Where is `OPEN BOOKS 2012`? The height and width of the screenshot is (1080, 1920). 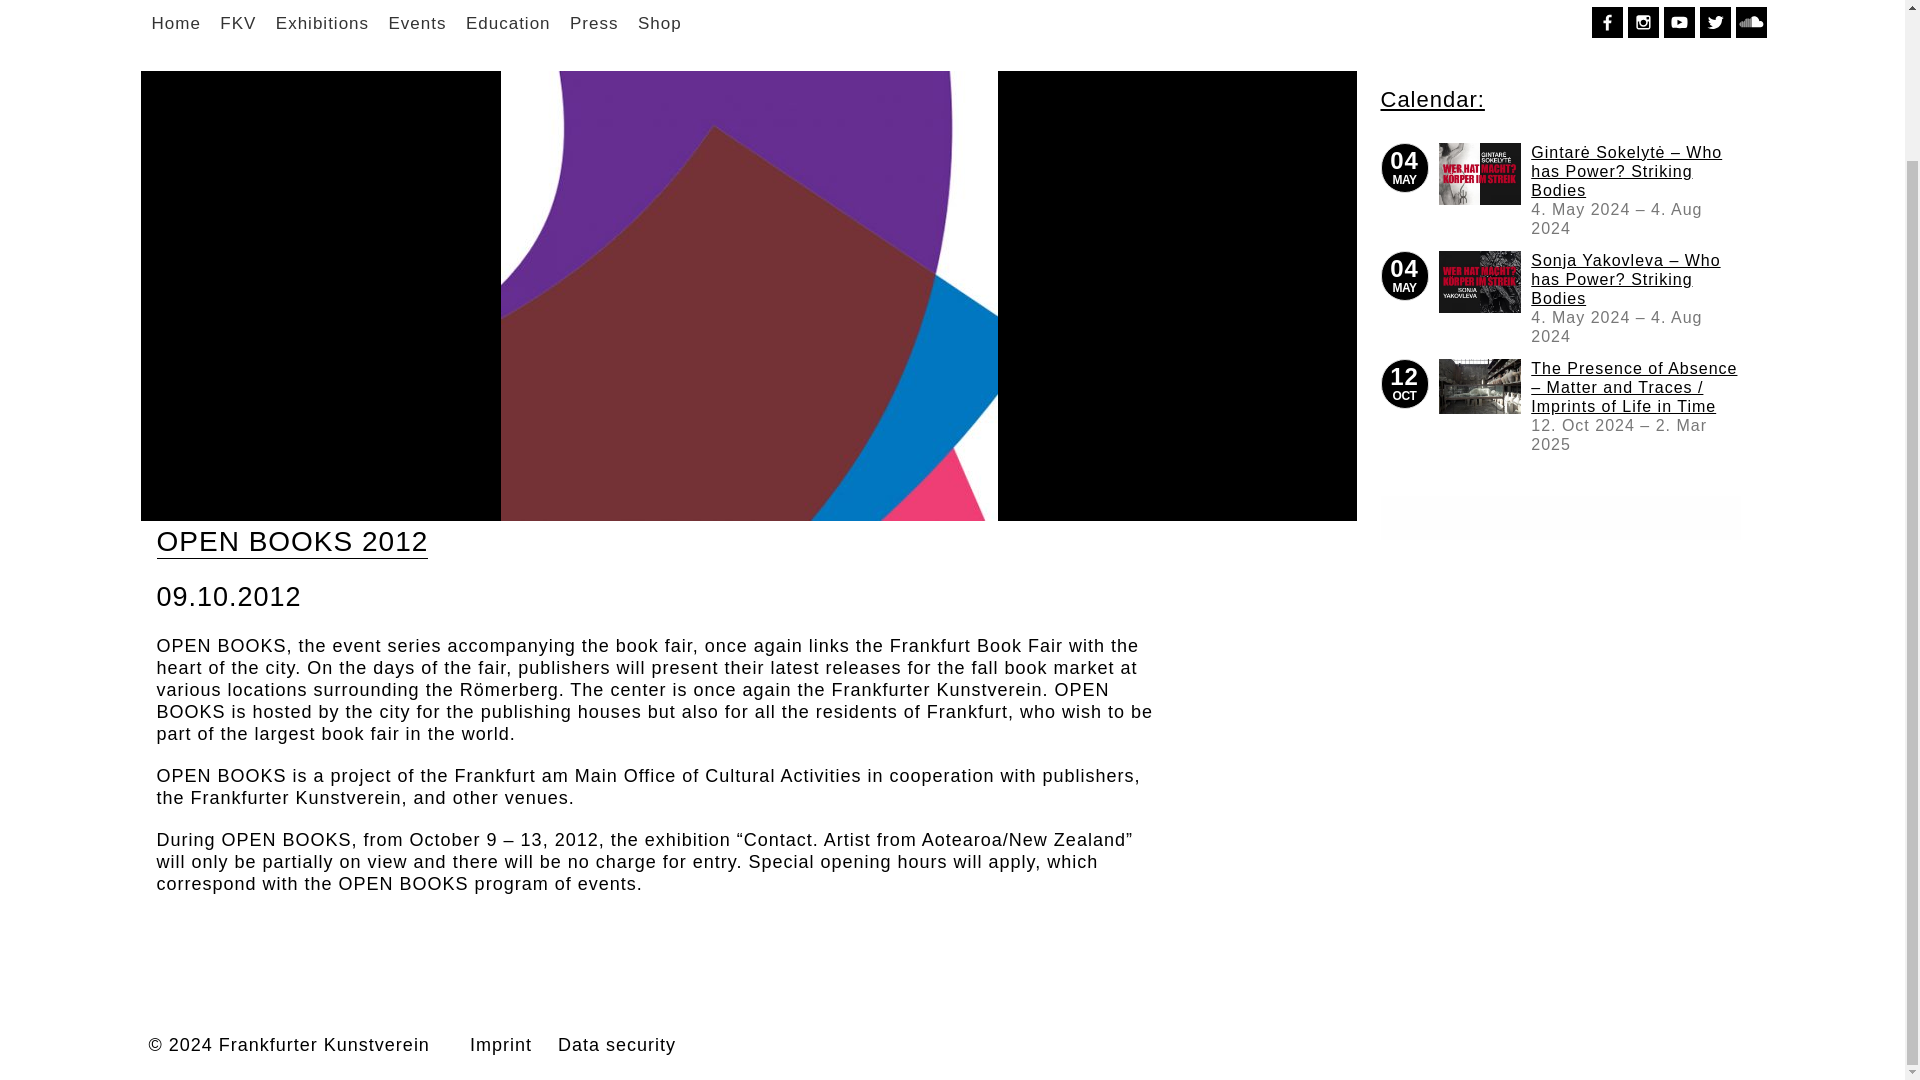 OPEN BOOKS 2012 is located at coordinates (1480, 174).